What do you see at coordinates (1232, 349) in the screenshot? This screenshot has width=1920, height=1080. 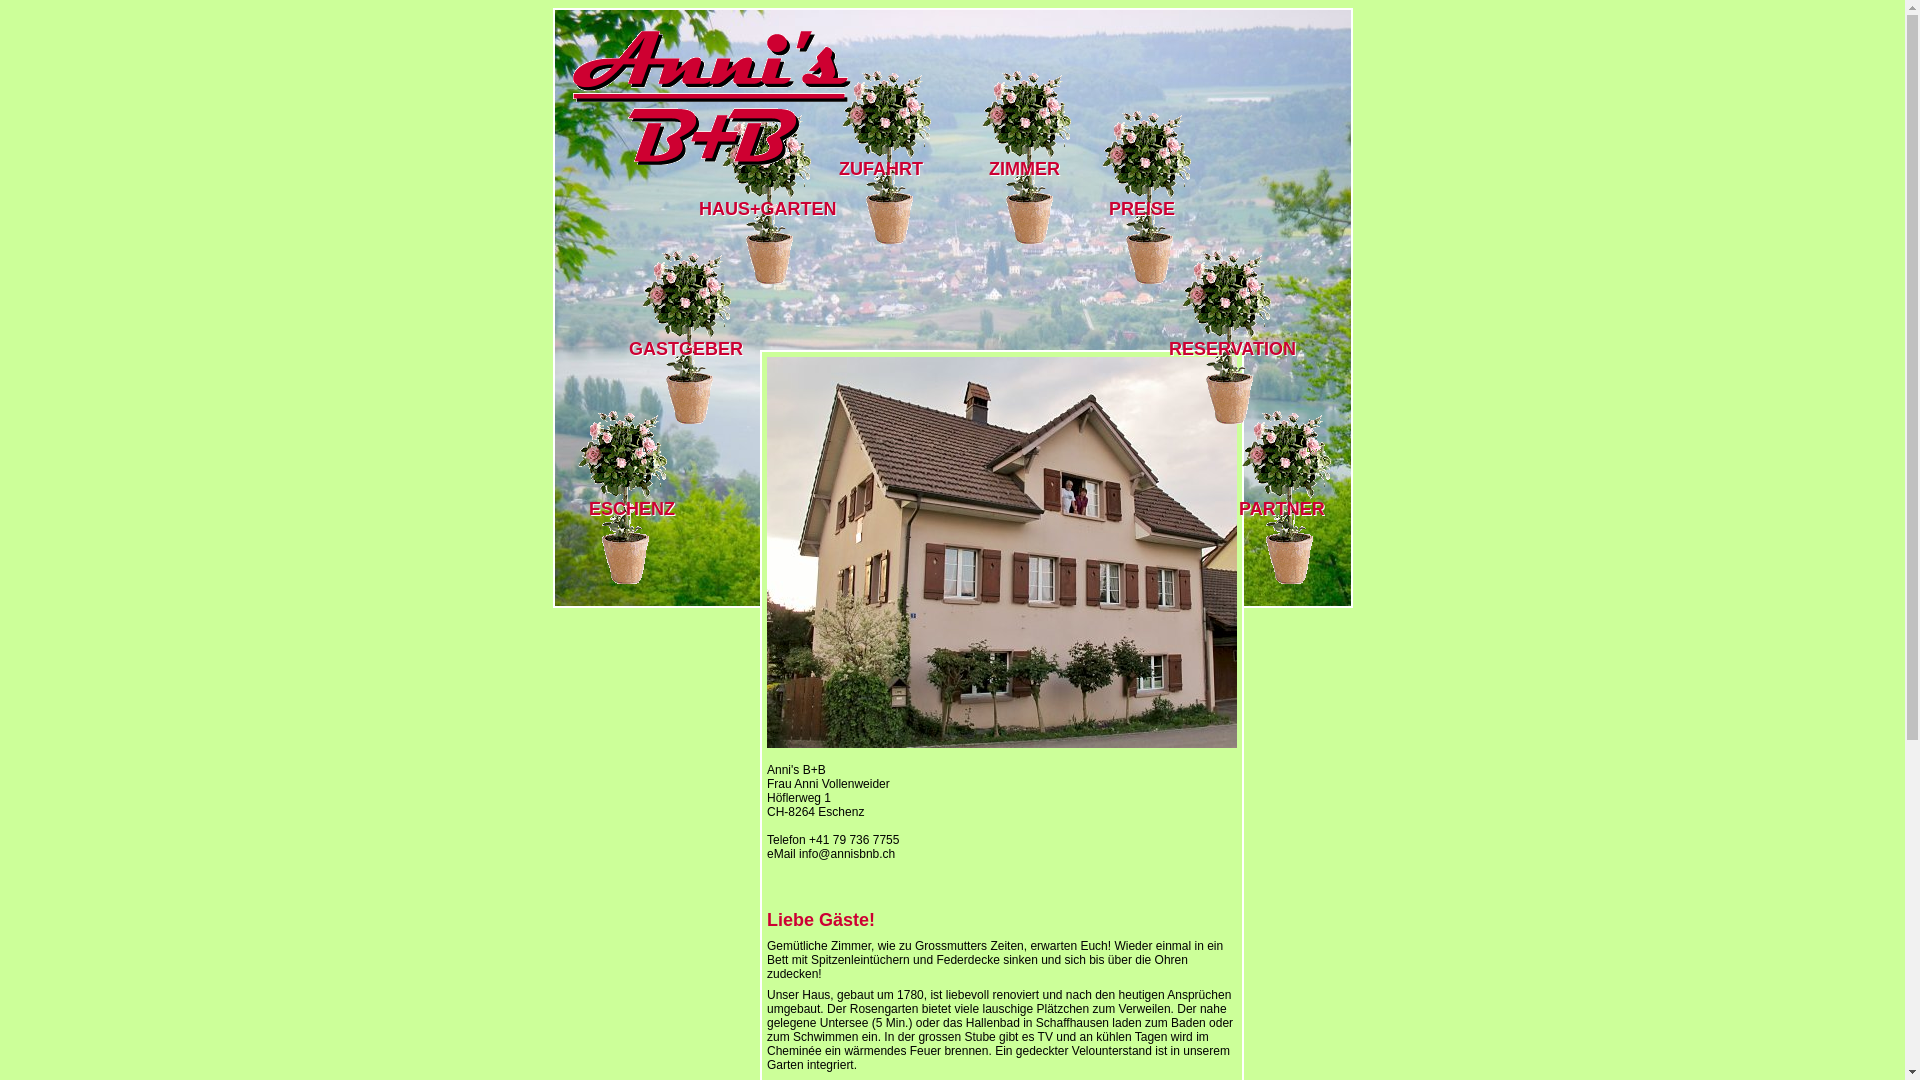 I see `RESERVATION` at bounding box center [1232, 349].